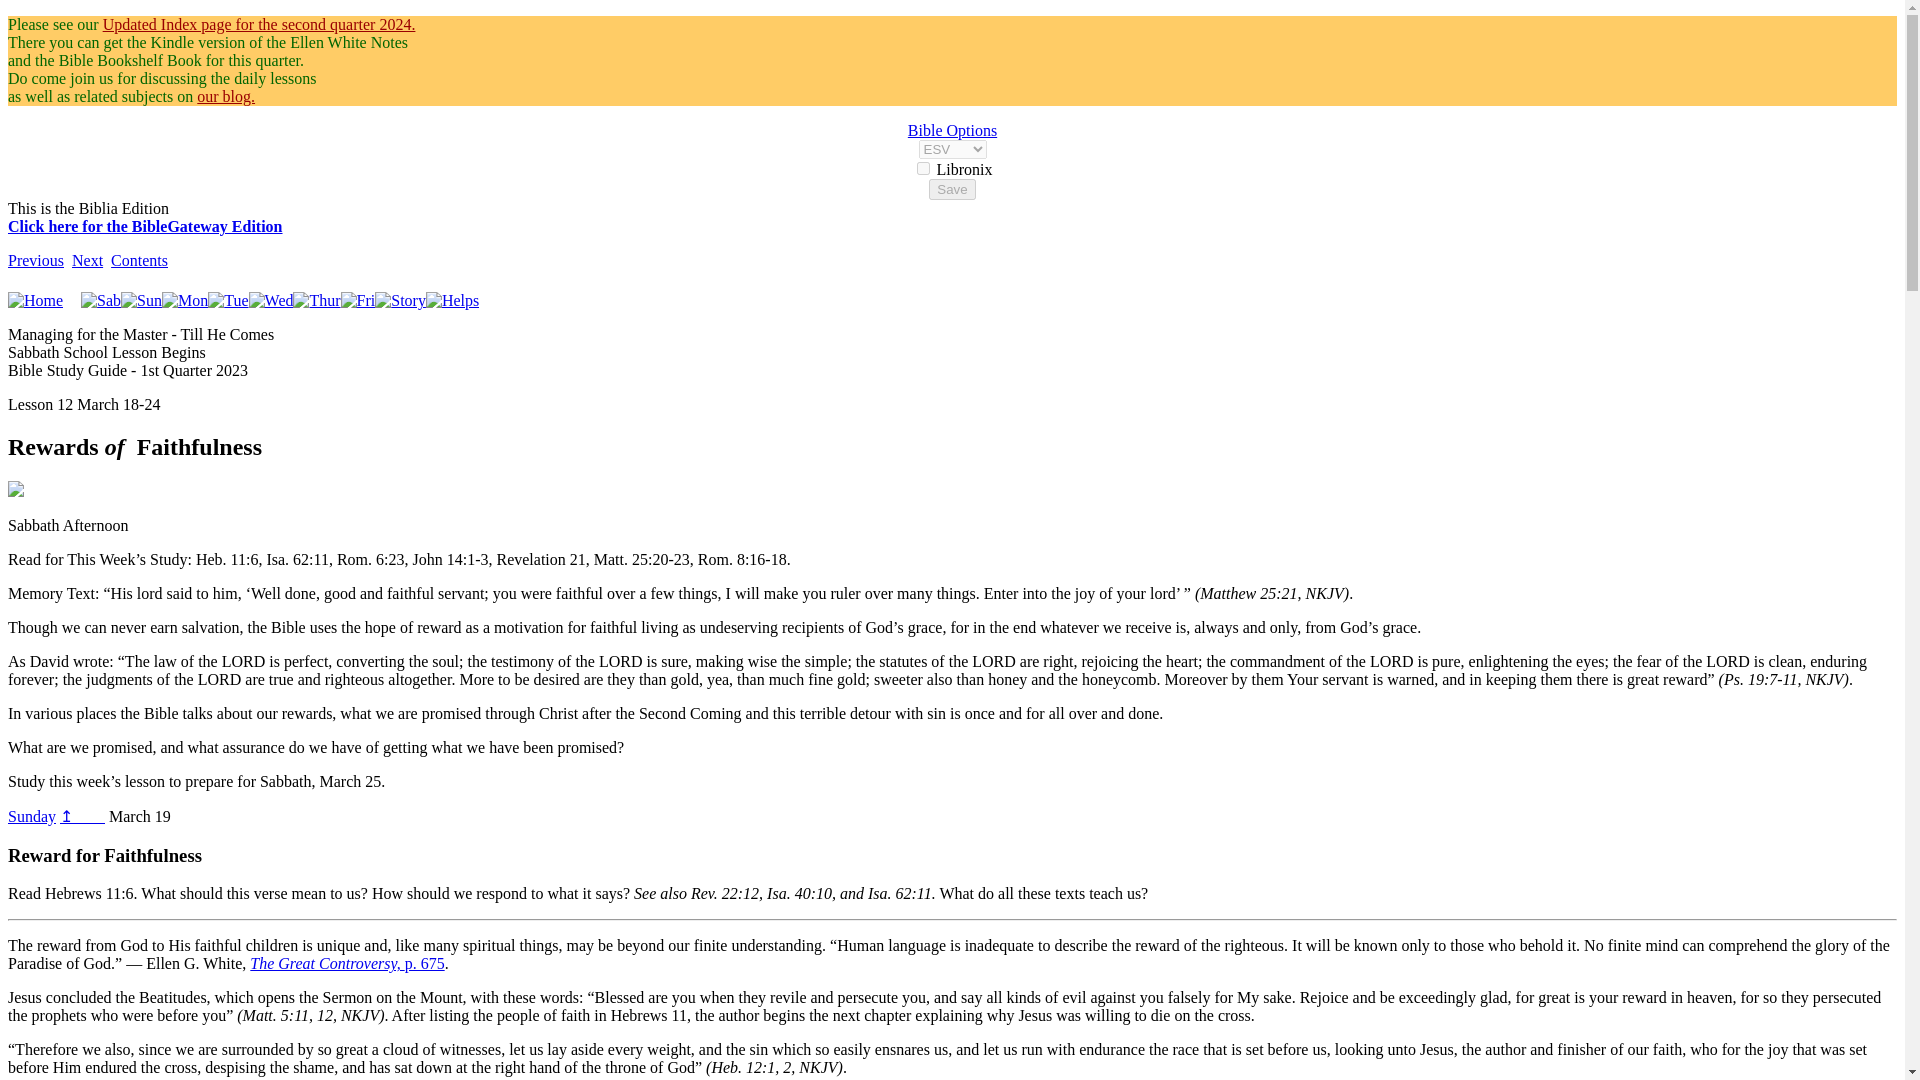 This screenshot has height=1080, width=1920. Describe the element at coordinates (922, 168) in the screenshot. I see `on` at that location.